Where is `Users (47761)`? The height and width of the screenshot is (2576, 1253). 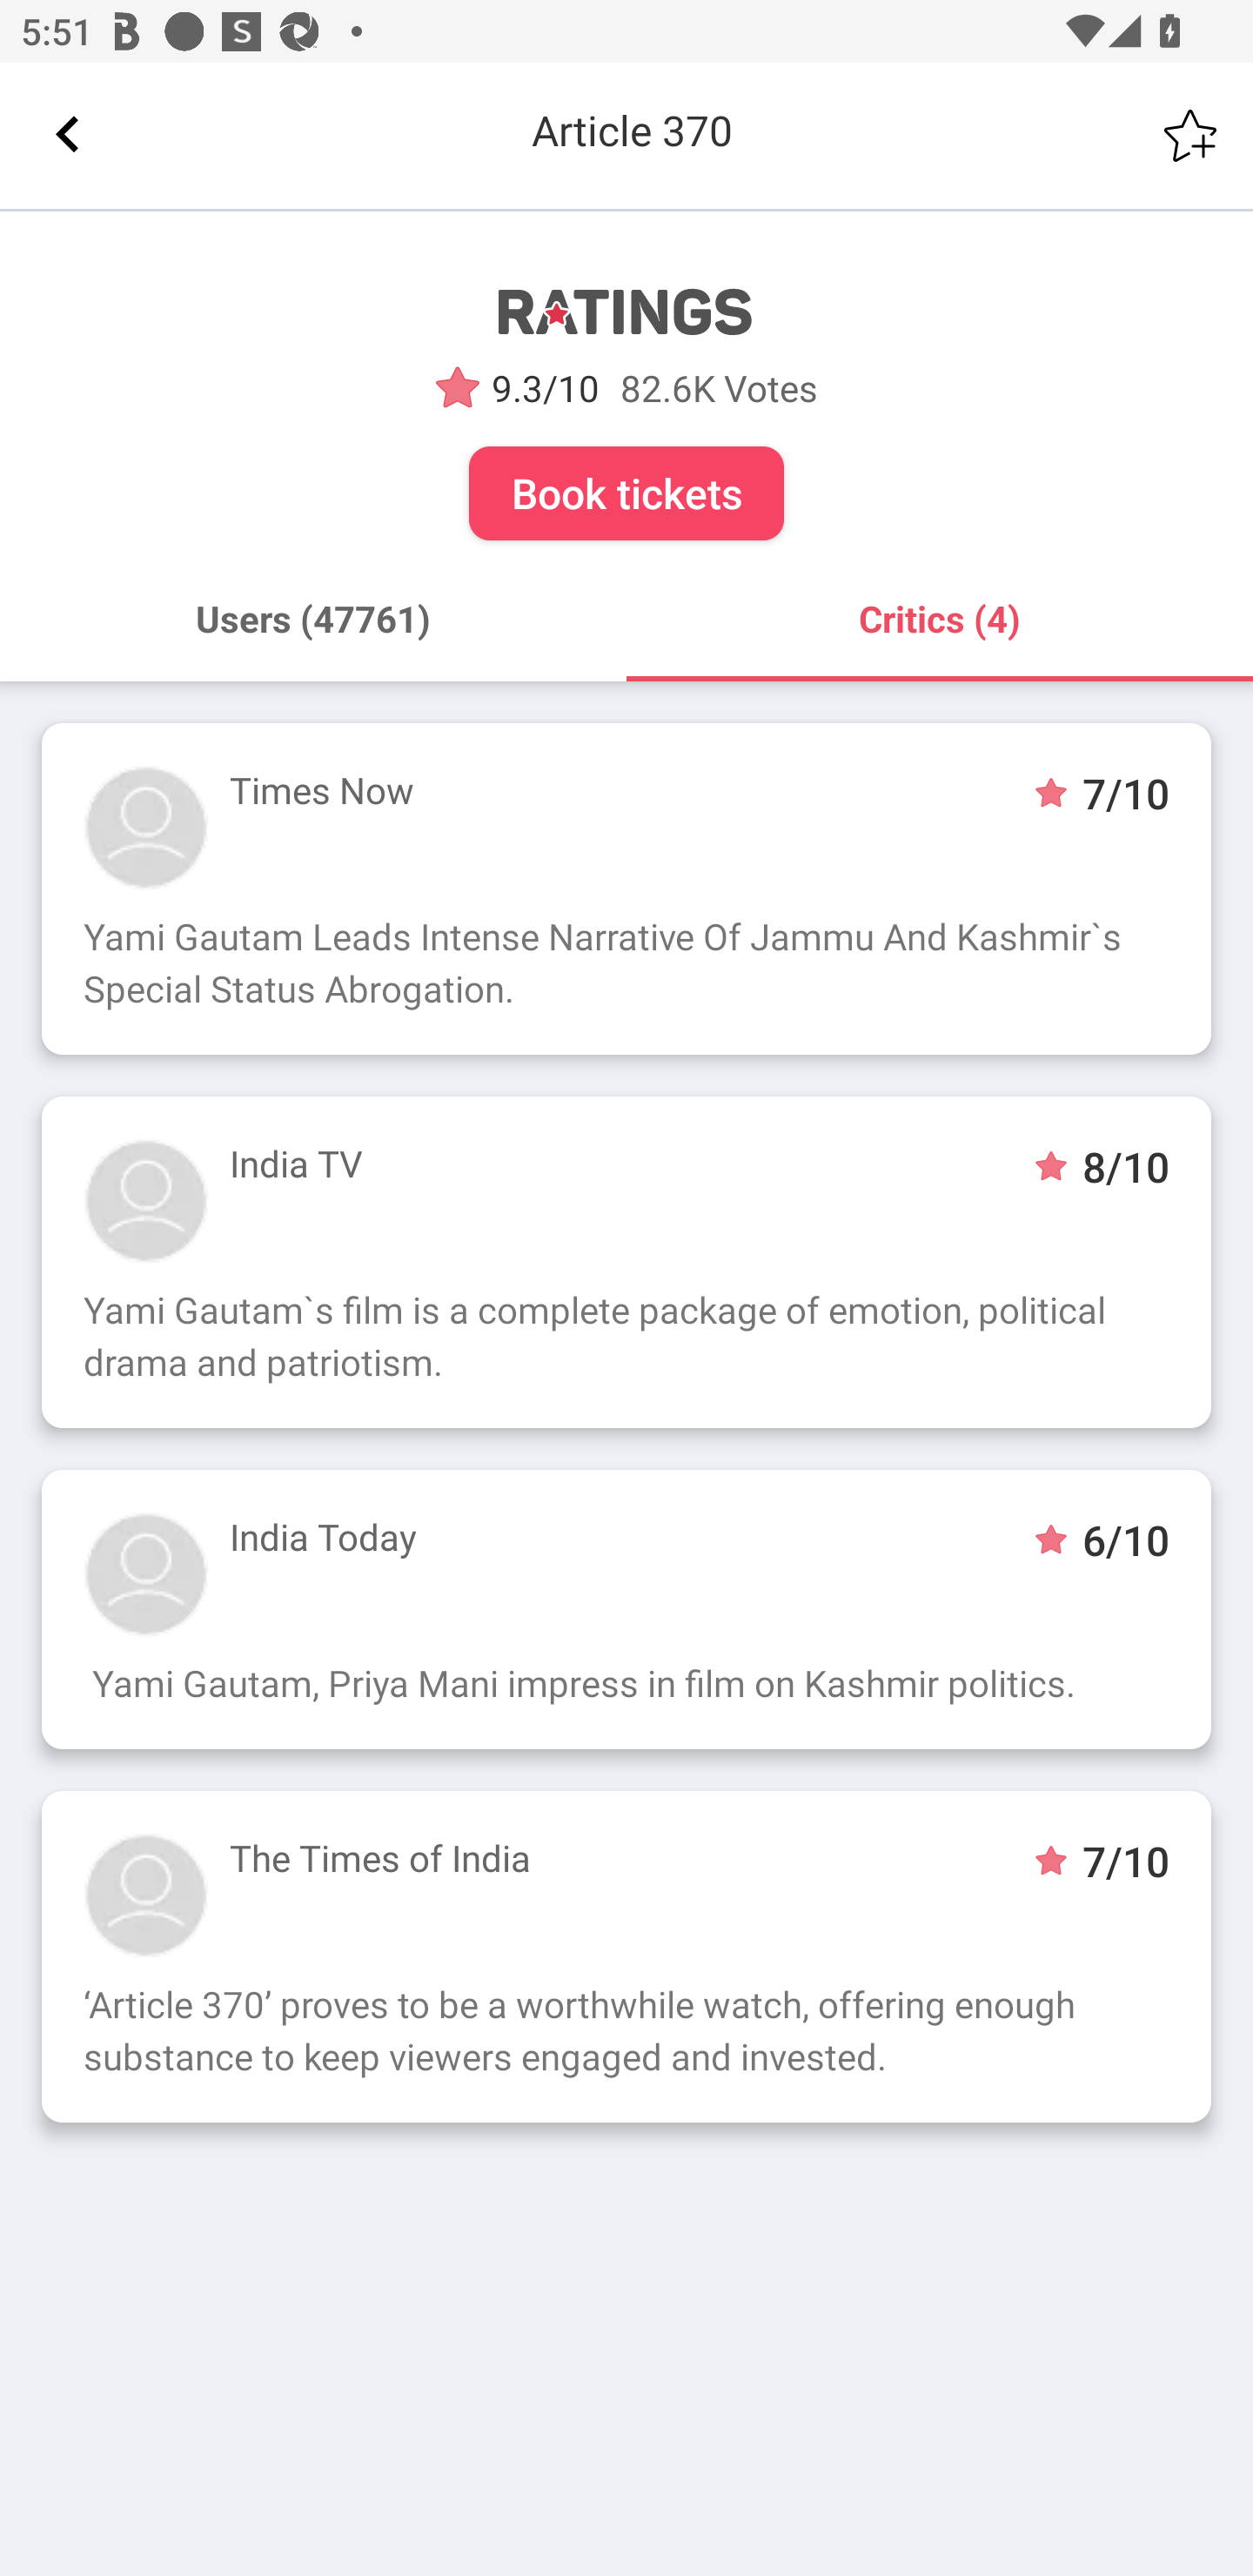
Users (47761) is located at coordinates (313, 620).